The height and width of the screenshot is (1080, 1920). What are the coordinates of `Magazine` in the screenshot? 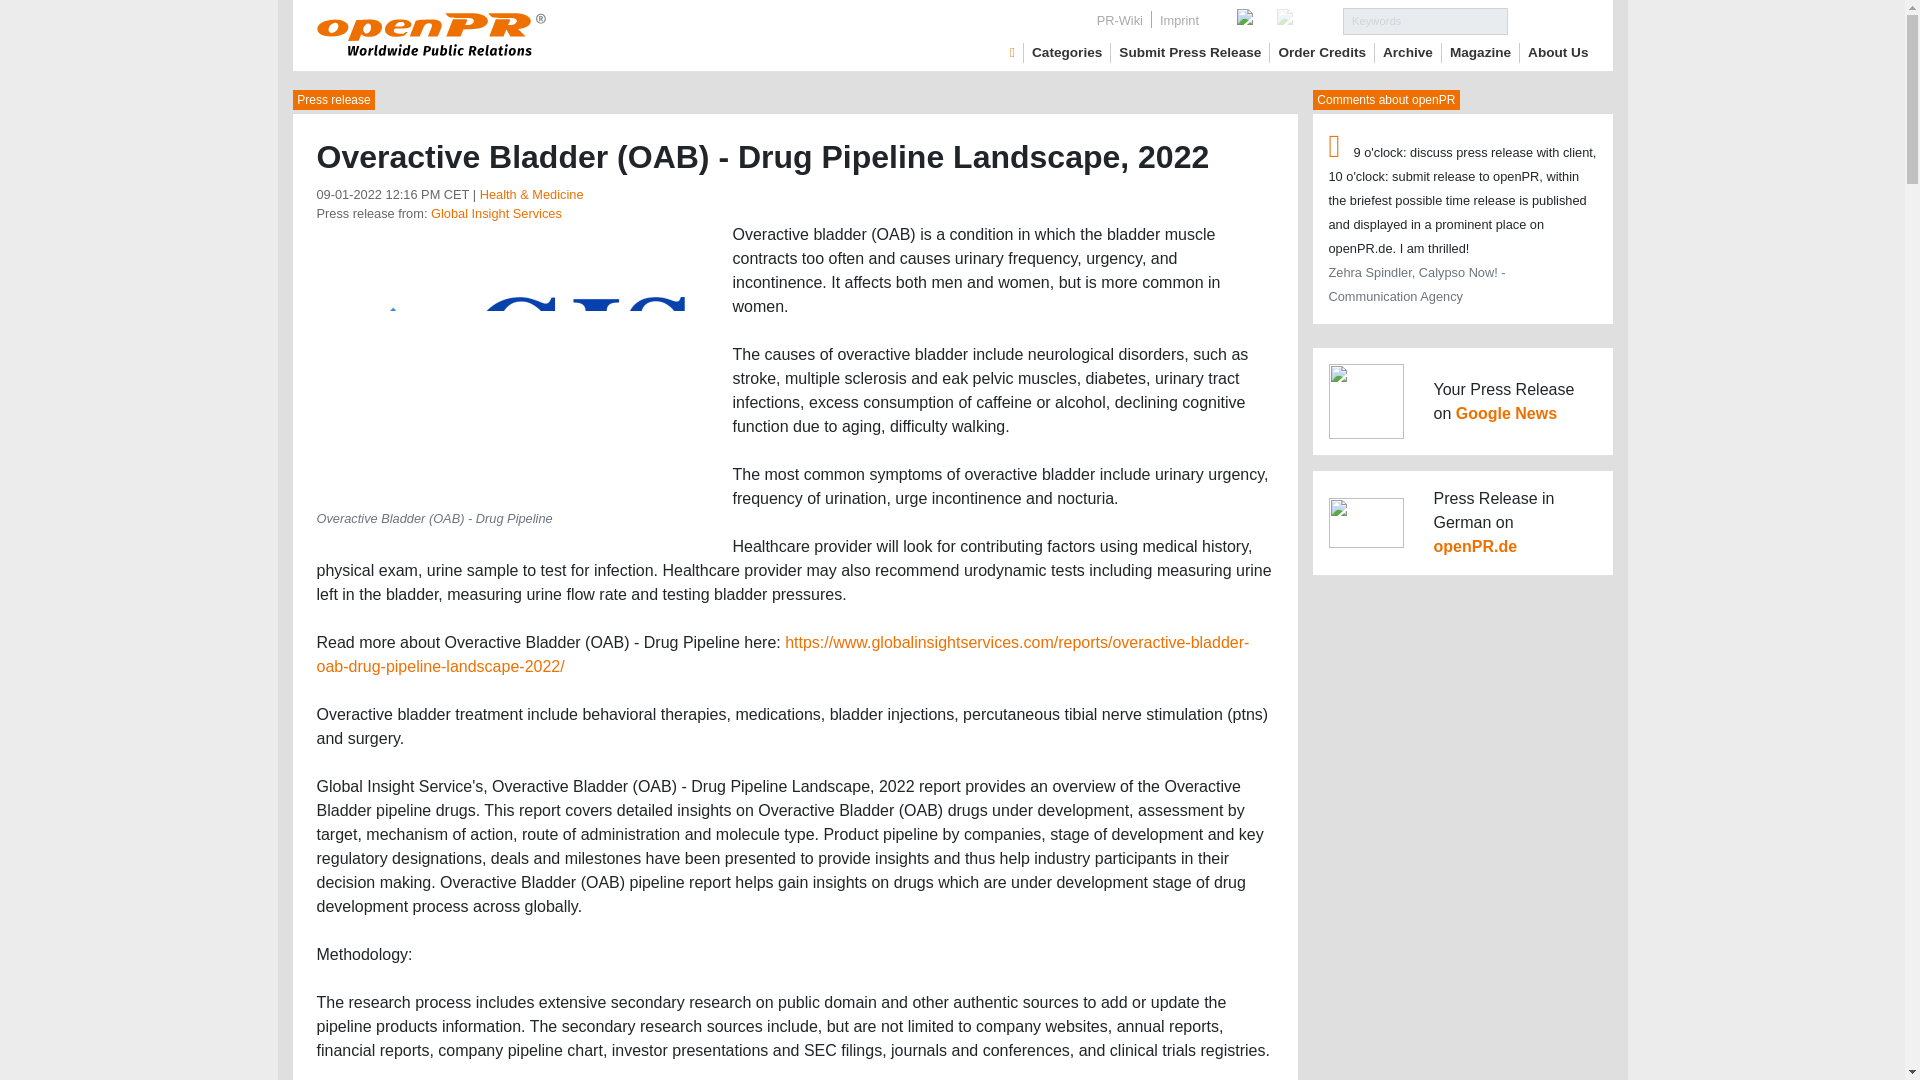 It's located at (1480, 52).